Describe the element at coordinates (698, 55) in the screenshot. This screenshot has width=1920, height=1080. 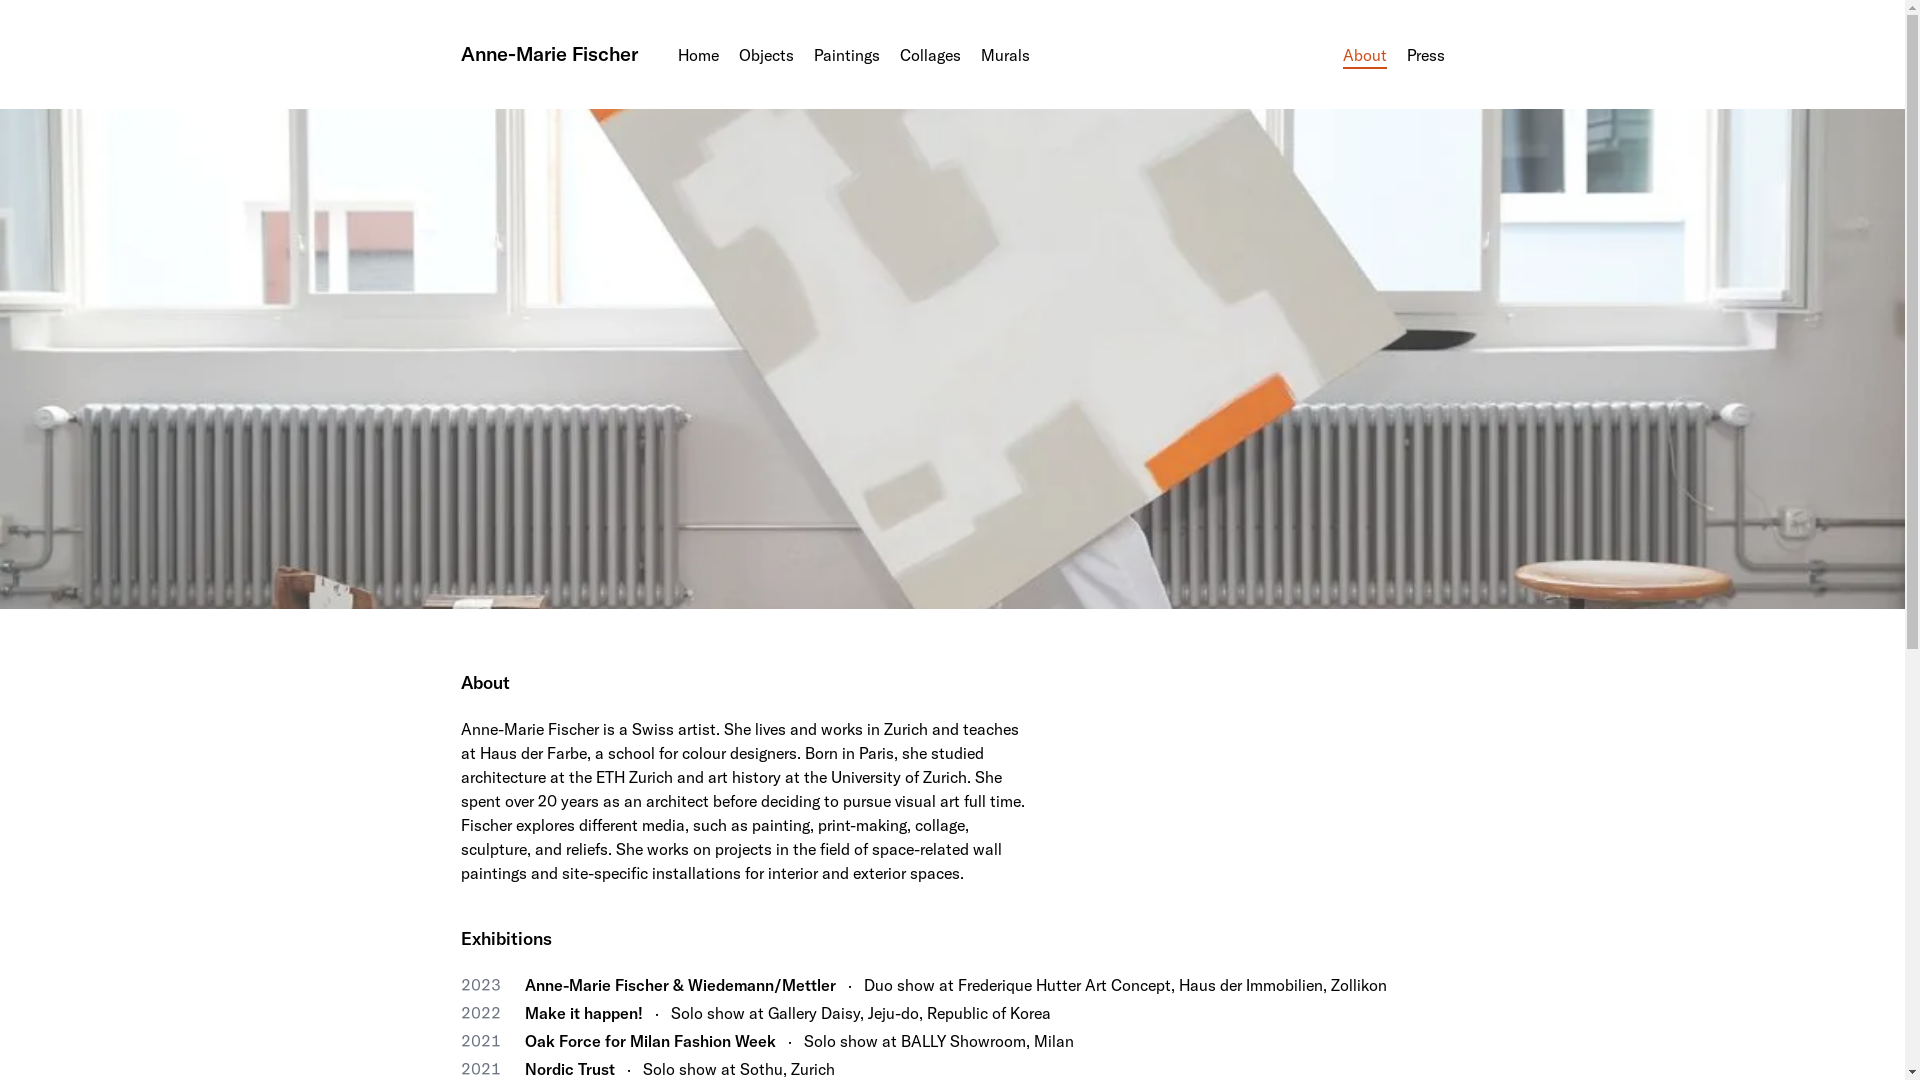
I see `Home` at that location.